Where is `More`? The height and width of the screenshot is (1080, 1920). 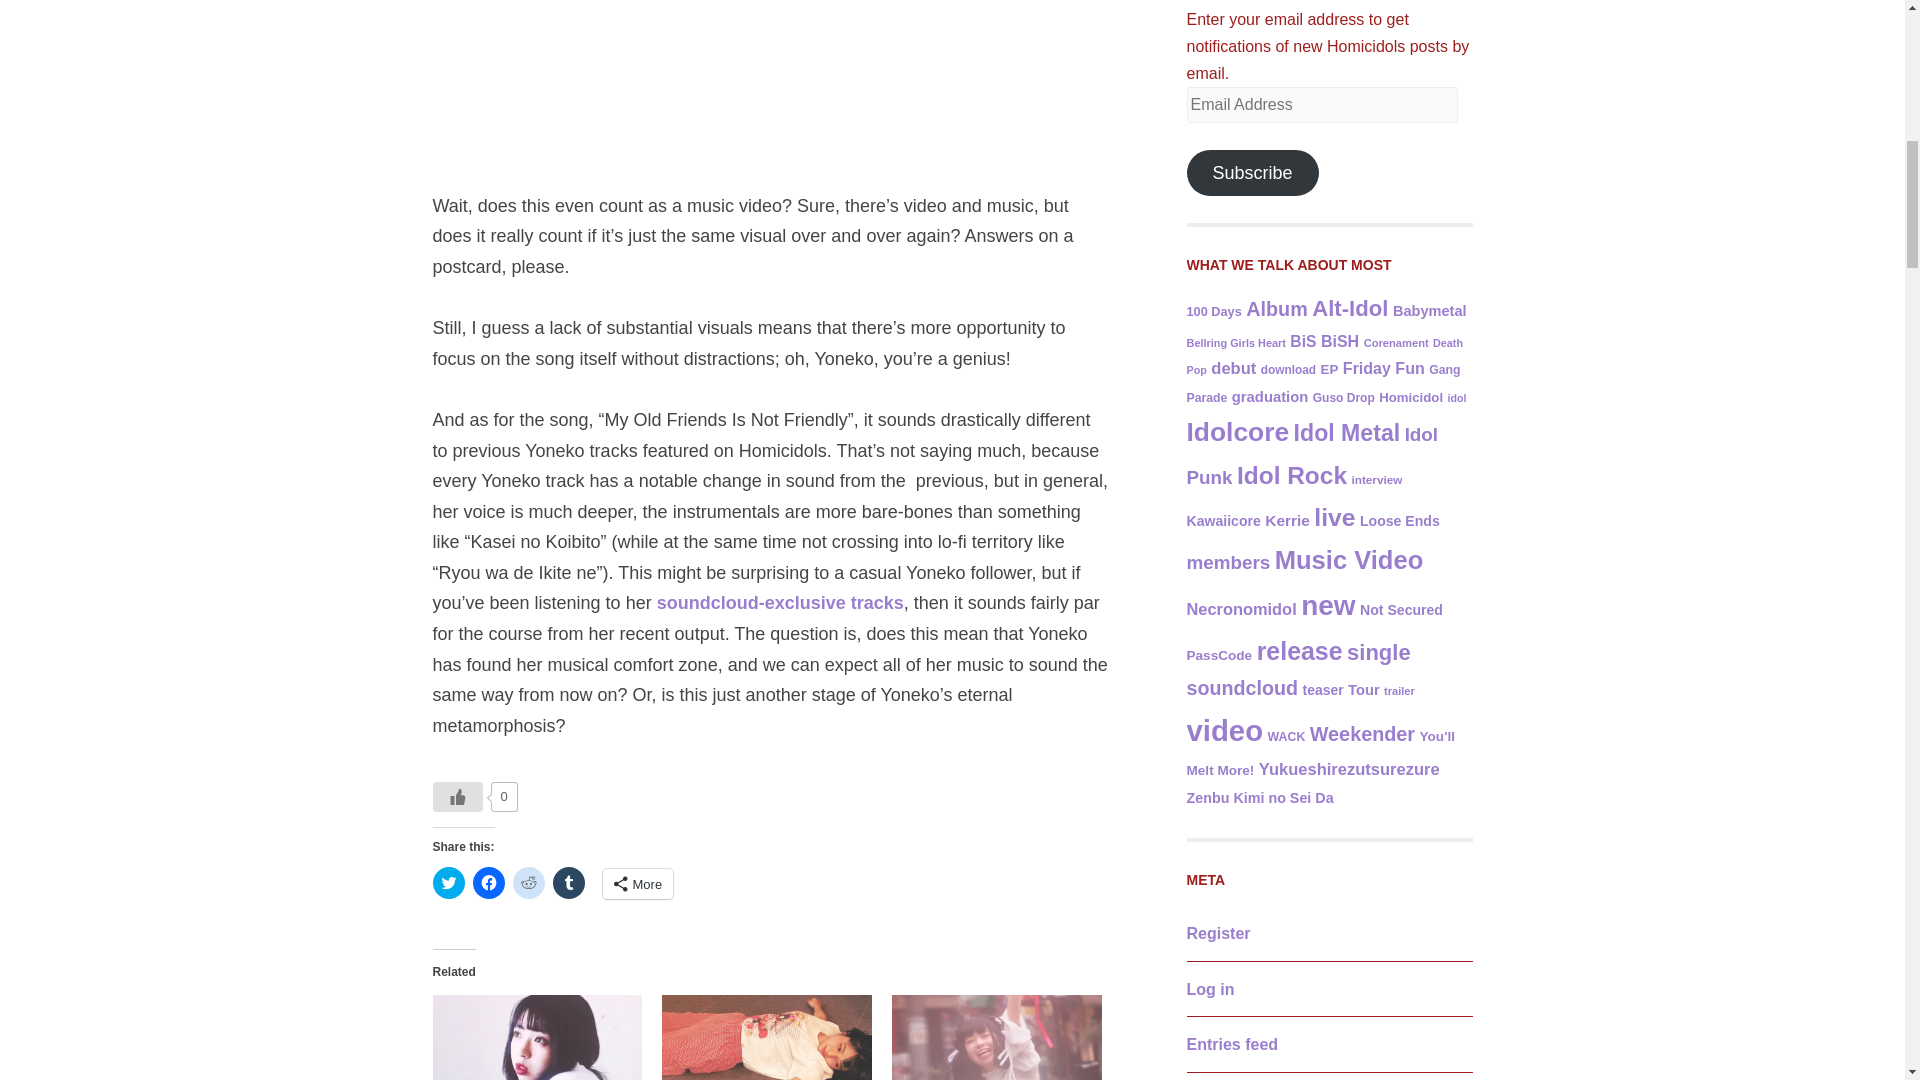 More is located at coordinates (638, 884).